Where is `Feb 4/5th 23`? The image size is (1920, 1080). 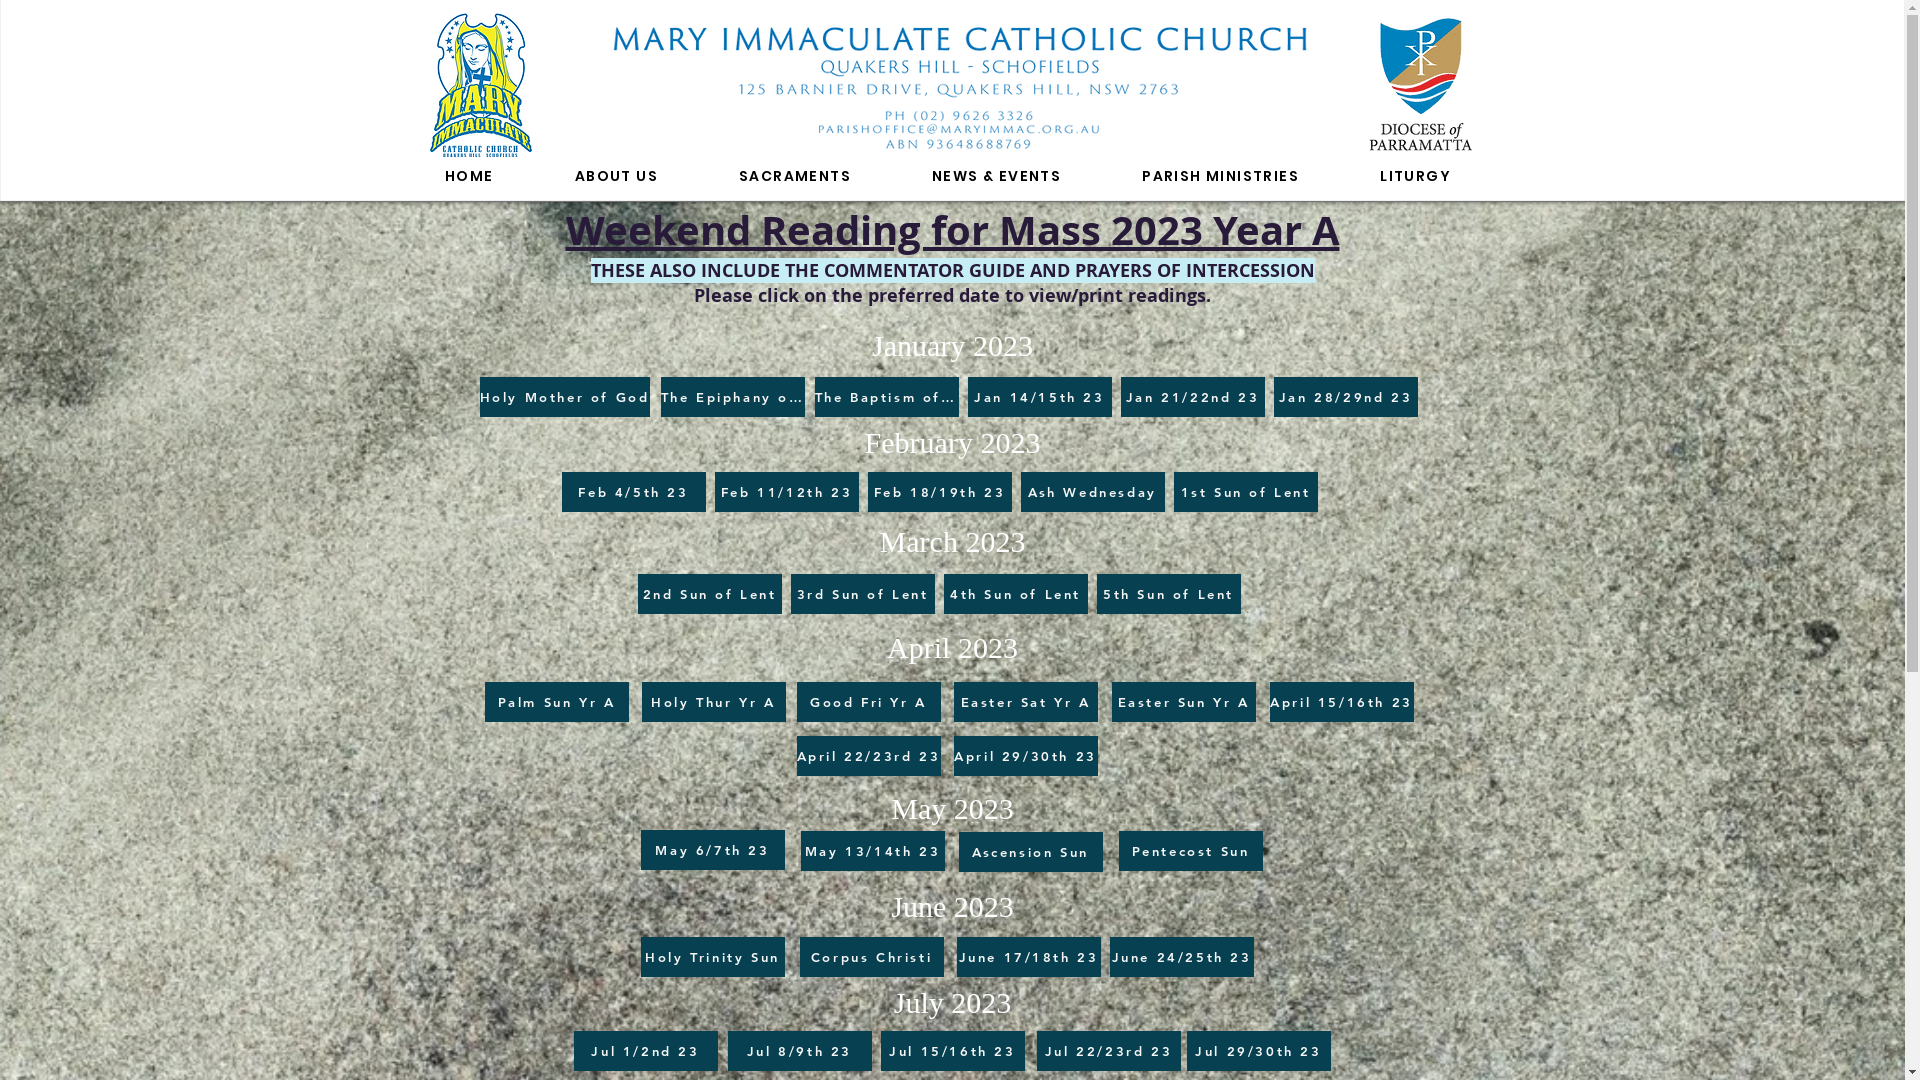
Feb 4/5th 23 is located at coordinates (634, 492).